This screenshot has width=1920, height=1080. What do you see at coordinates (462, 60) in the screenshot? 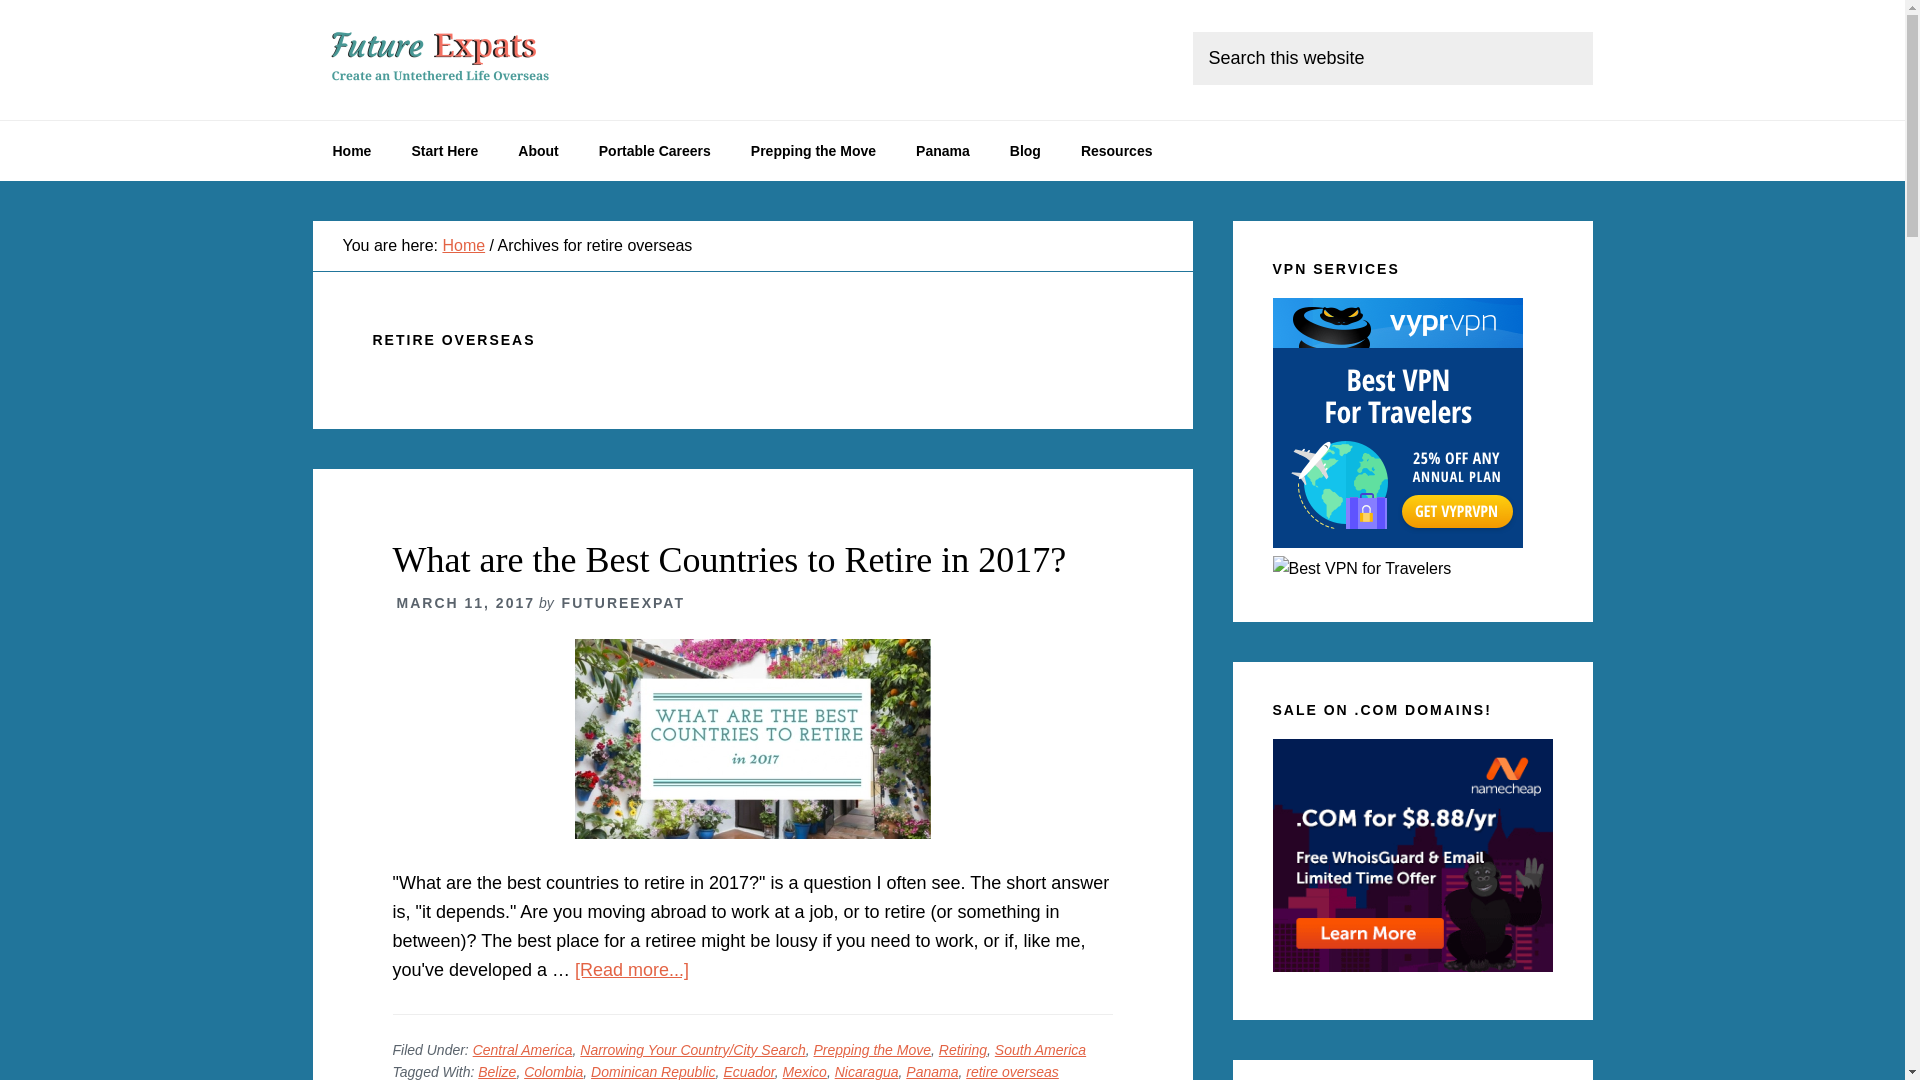
I see `Future Expats` at bounding box center [462, 60].